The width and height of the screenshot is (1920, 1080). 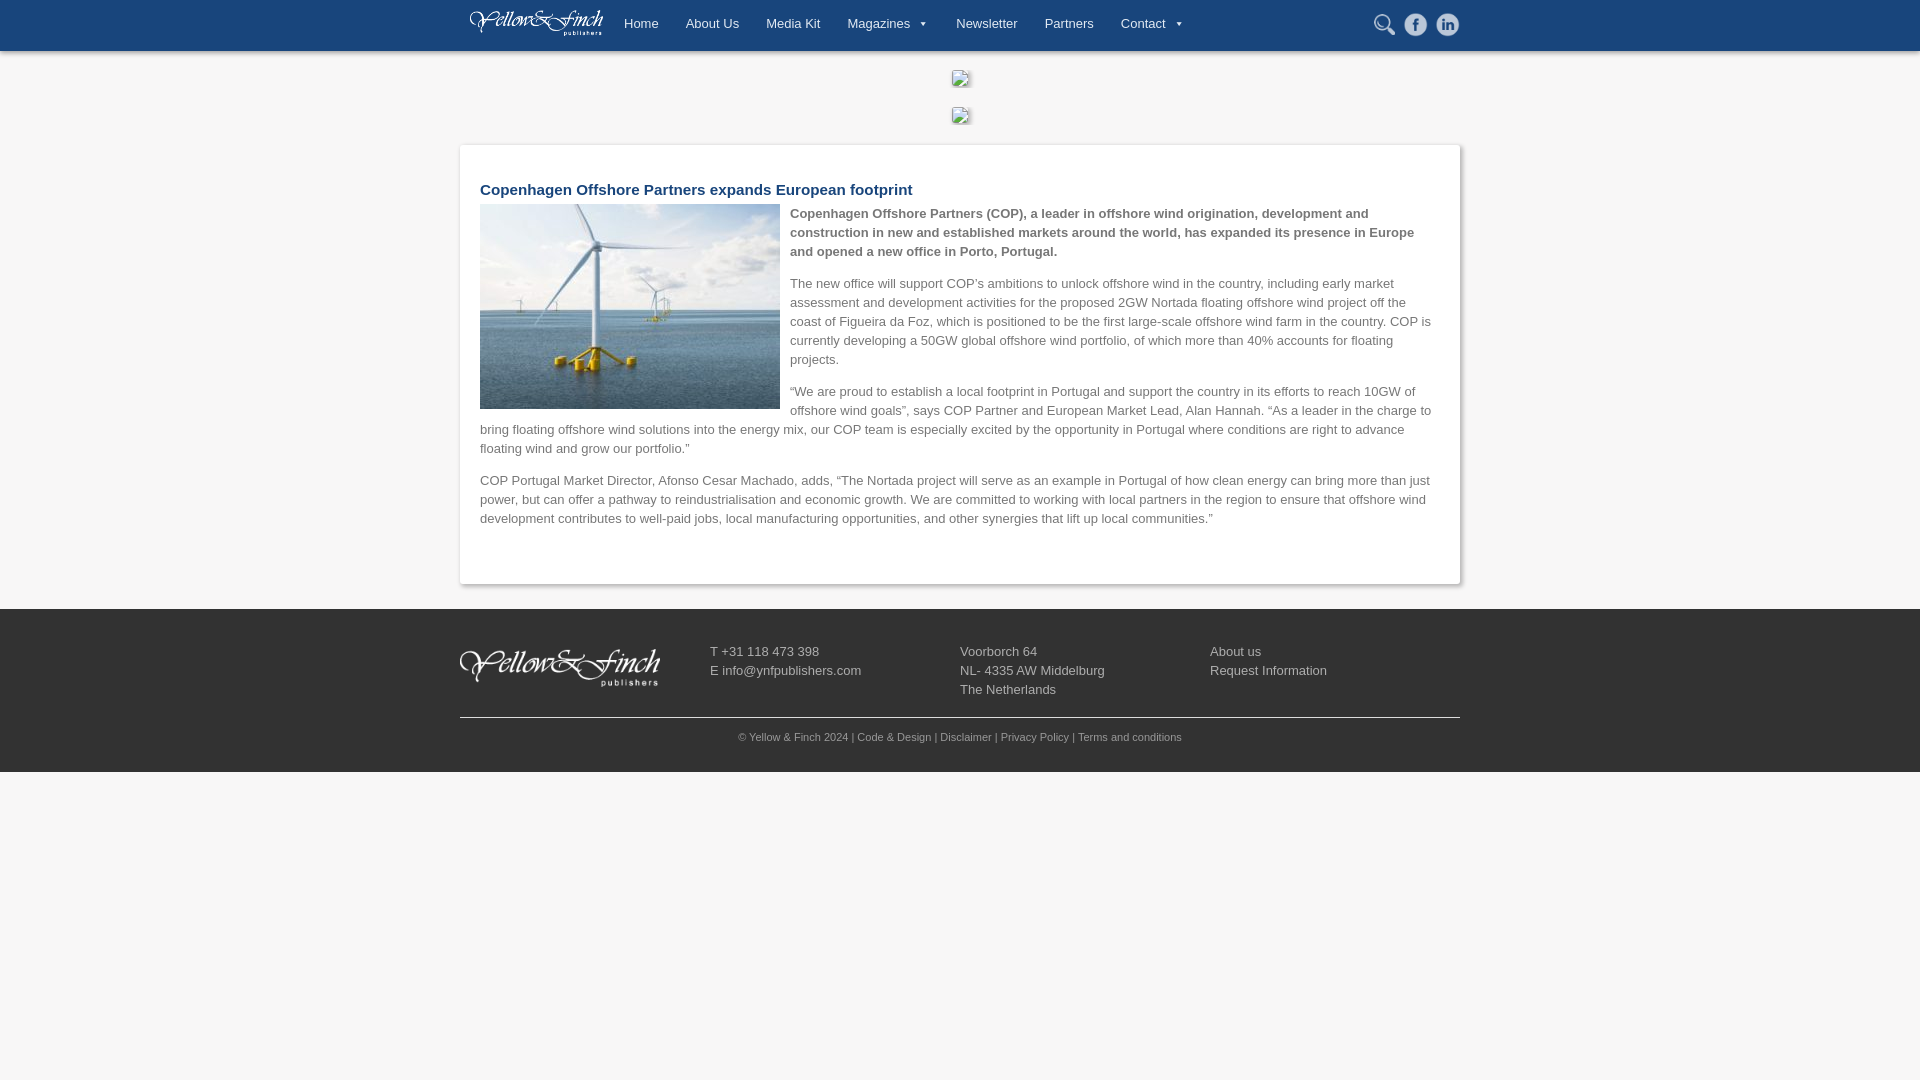 What do you see at coordinates (965, 737) in the screenshot?
I see `Disclaimer` at bounding box center [965, 737].